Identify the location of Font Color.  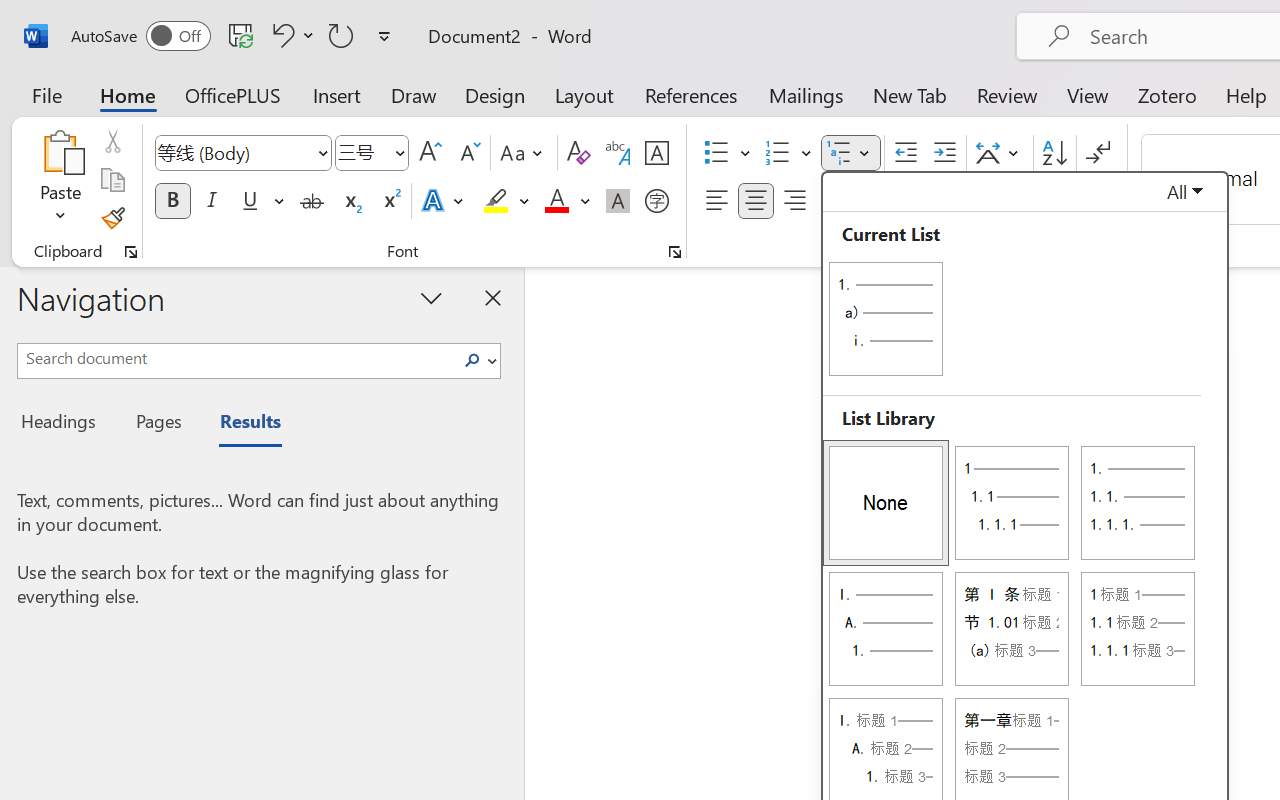
(567, 201).